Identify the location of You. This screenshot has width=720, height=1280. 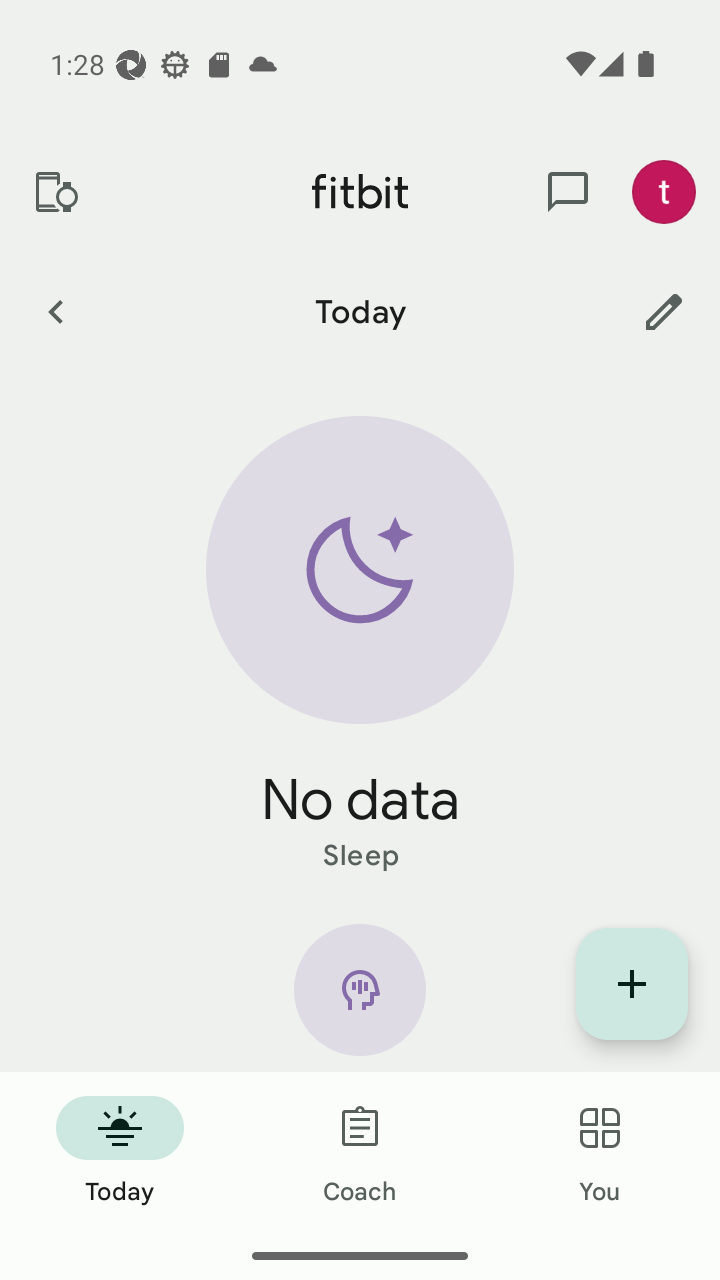
(600, 1152).